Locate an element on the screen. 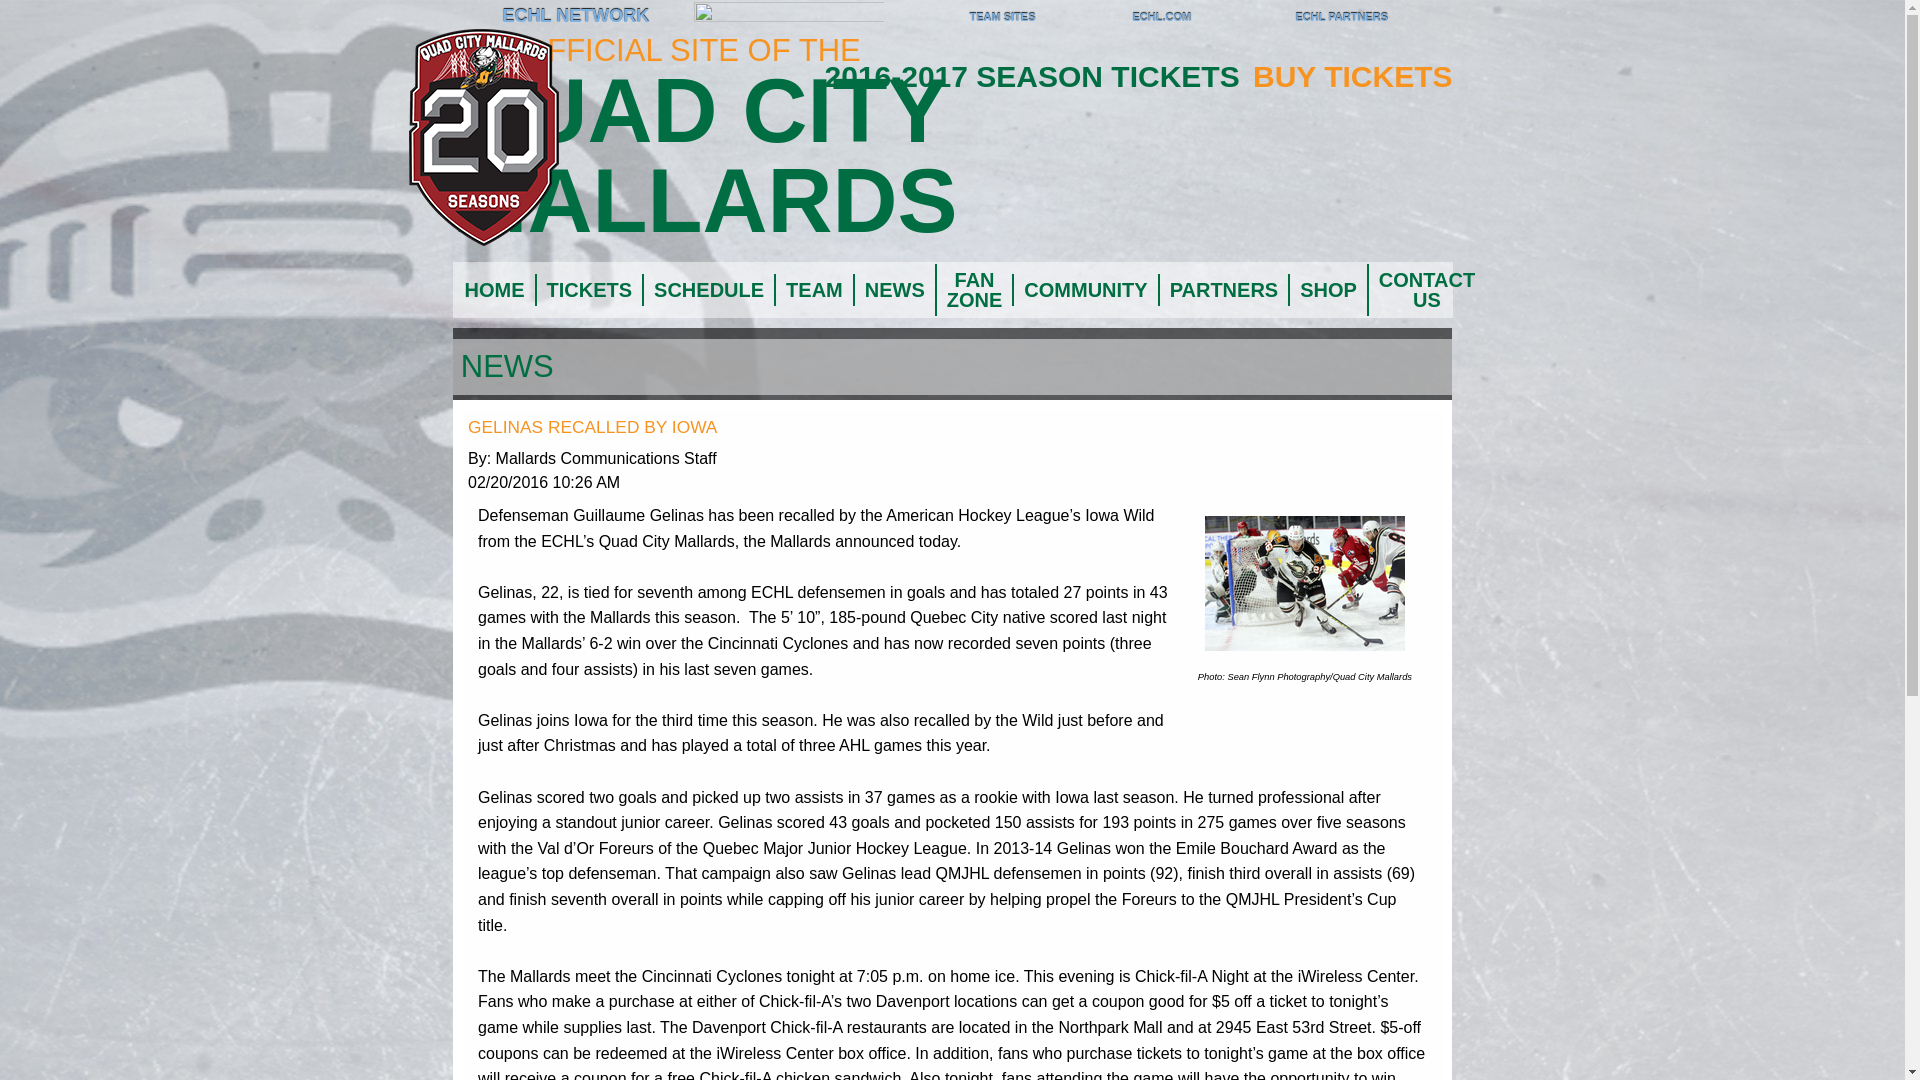 The width and height of the screenshot is (1920, 1080). TICKETS is located at coordinates (587, 290).